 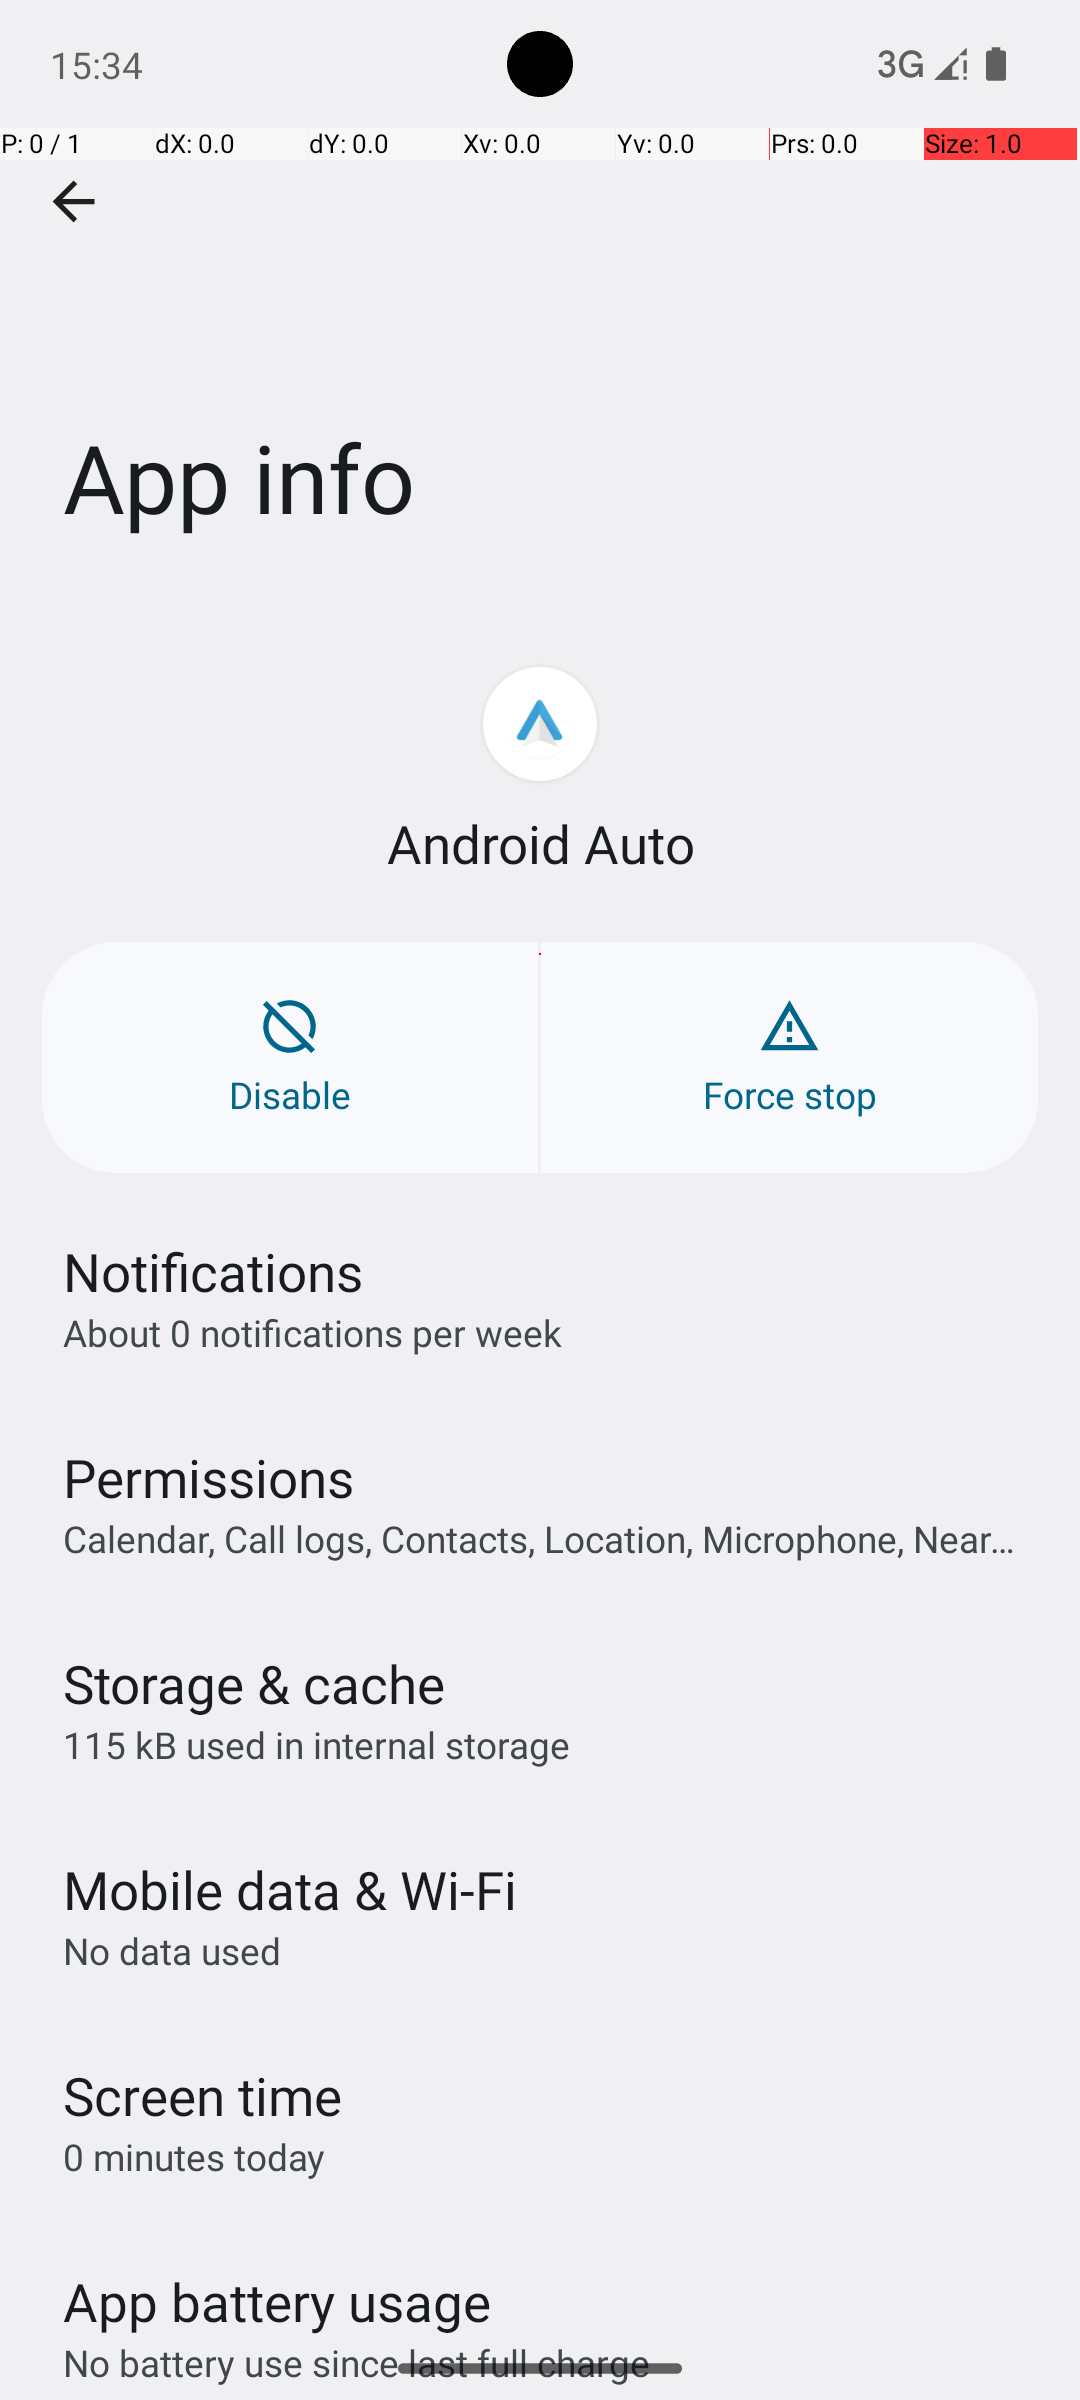 I want to click on Calendar, Call logs, Contacts, Location, Microphone, Nearby devices, Notifications, Phone, and SMS, so click(x=550, y=1538).